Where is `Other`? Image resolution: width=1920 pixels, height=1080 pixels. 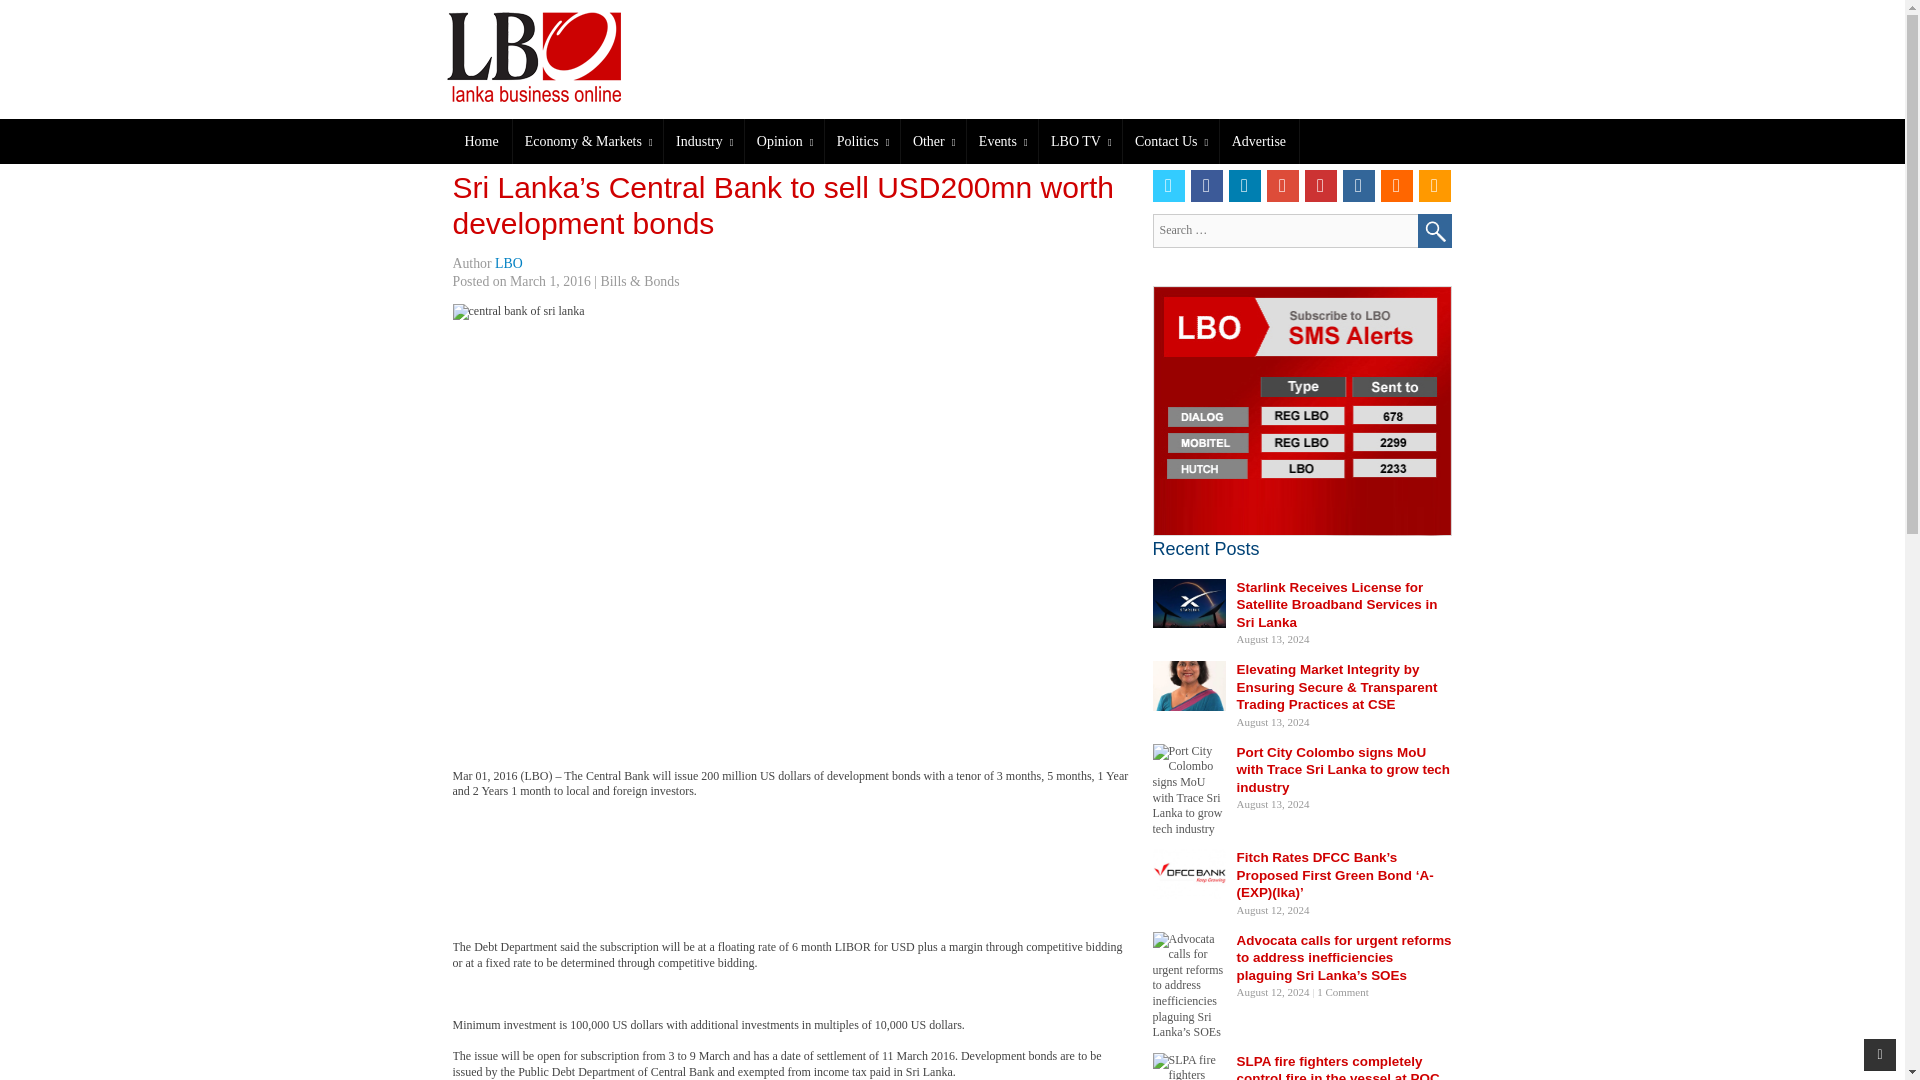 Other is located at coordinates (932, 141).